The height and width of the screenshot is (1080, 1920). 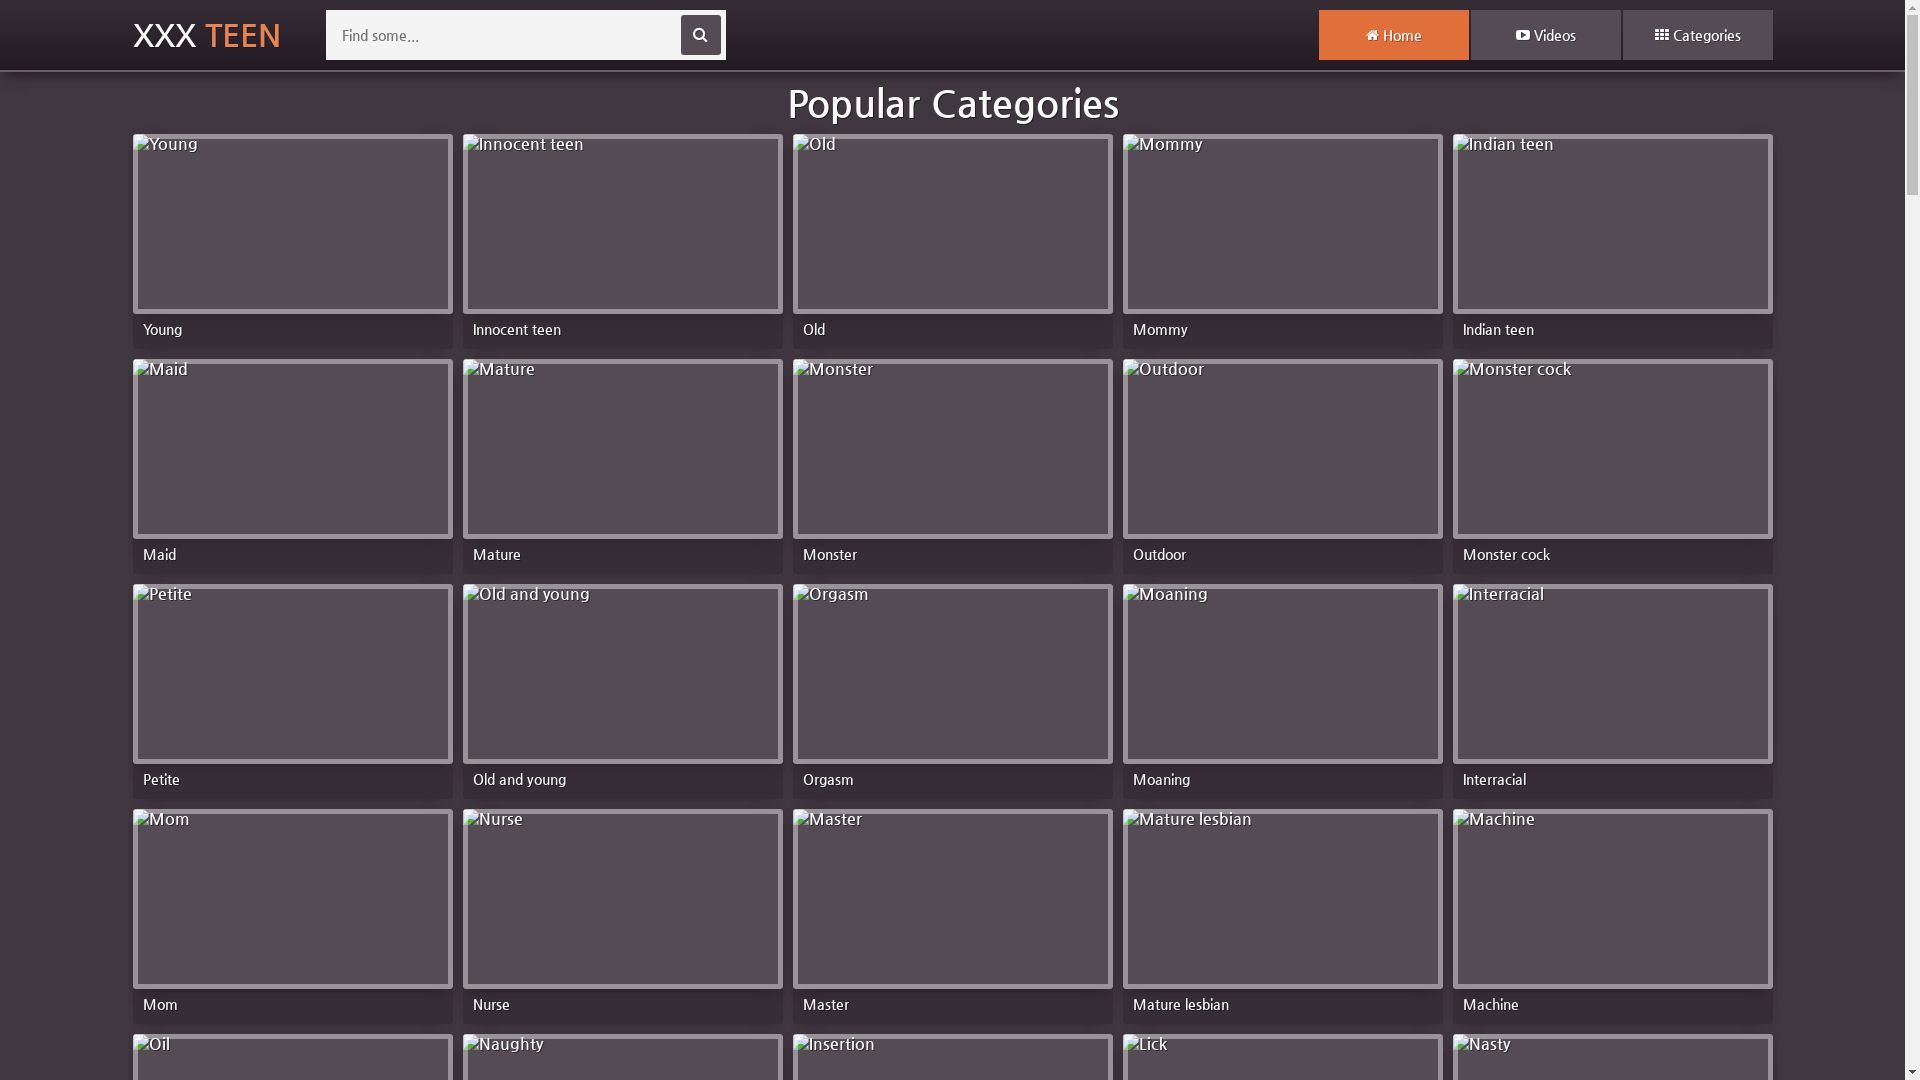 What do you see at coordinates (700, 35) in the screenshot?
I see `XV3zjAcsearch` at bounding box center [700, 35].